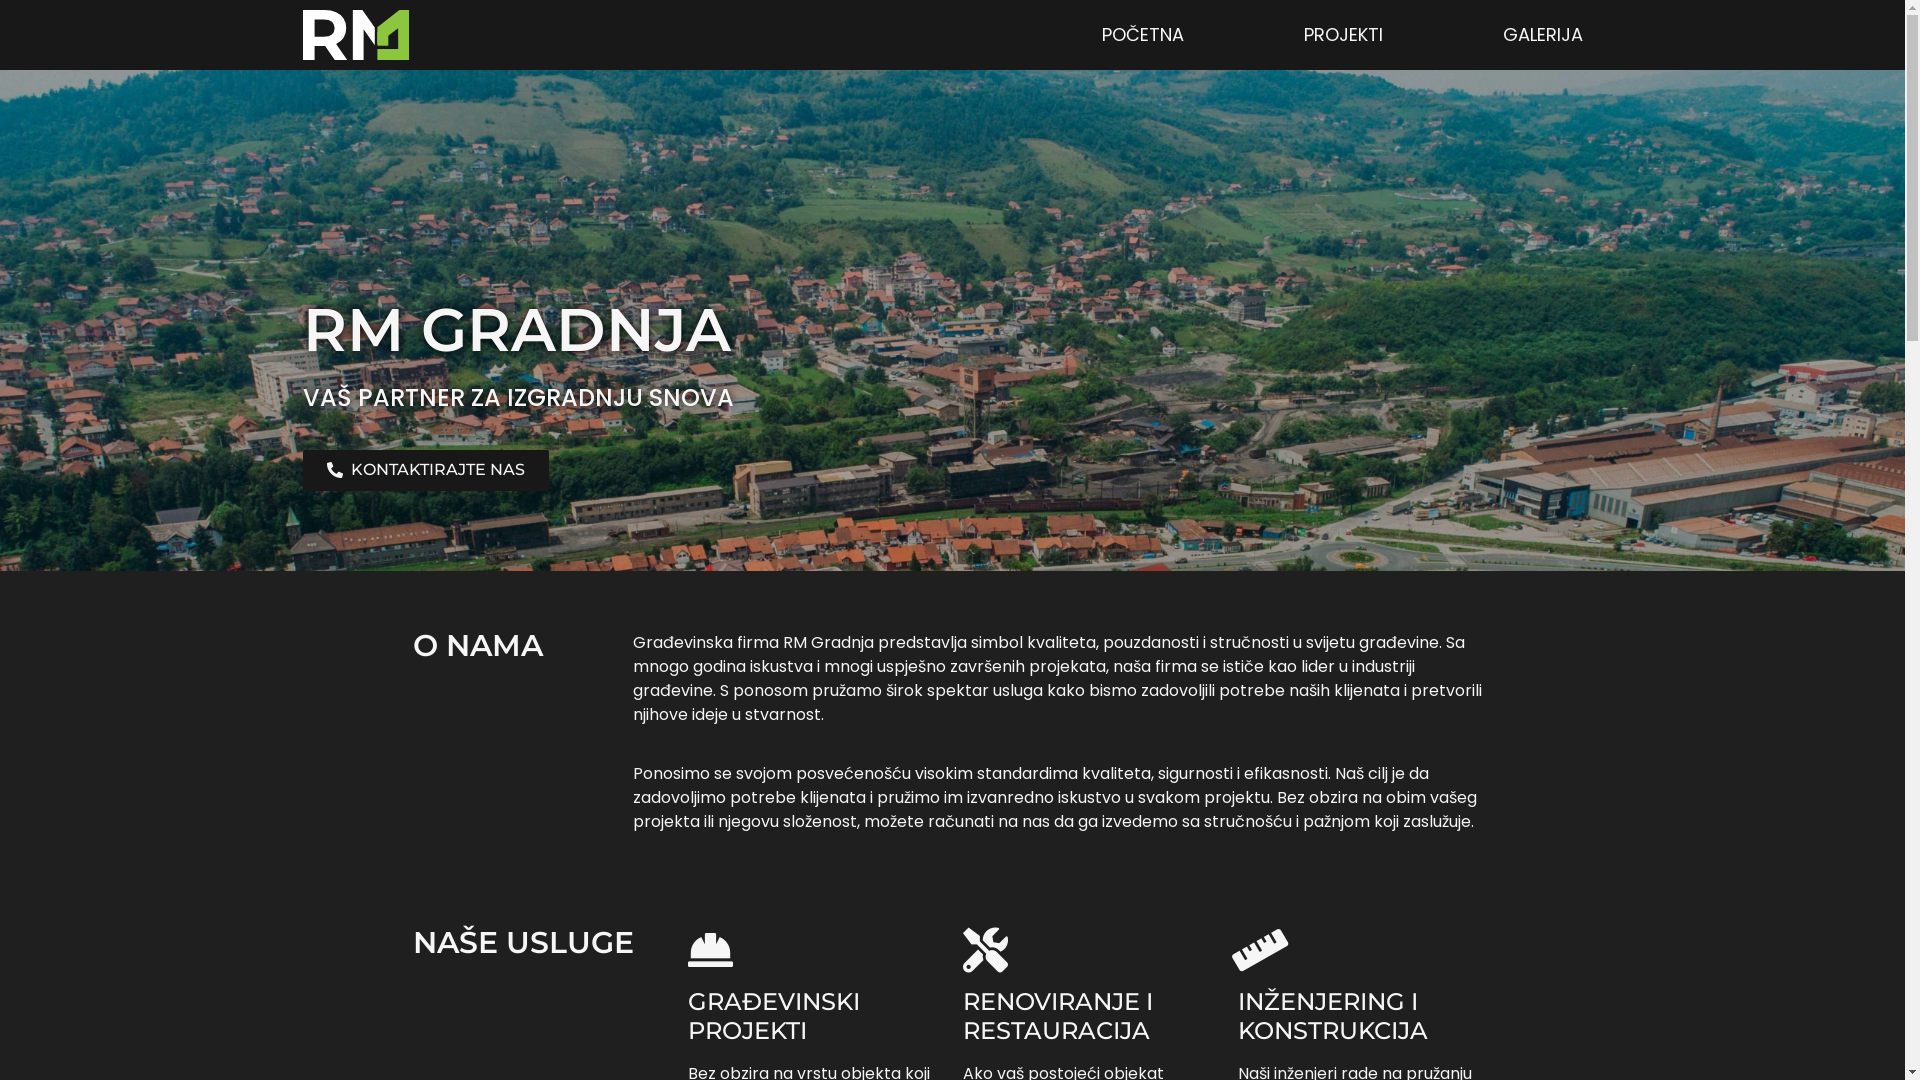 Image resolution: width=1920 pixels, height=1080 pixels. Describe the element at coordinates (1542, 35) in the screenshot. I see `GALERIJA` at that location.